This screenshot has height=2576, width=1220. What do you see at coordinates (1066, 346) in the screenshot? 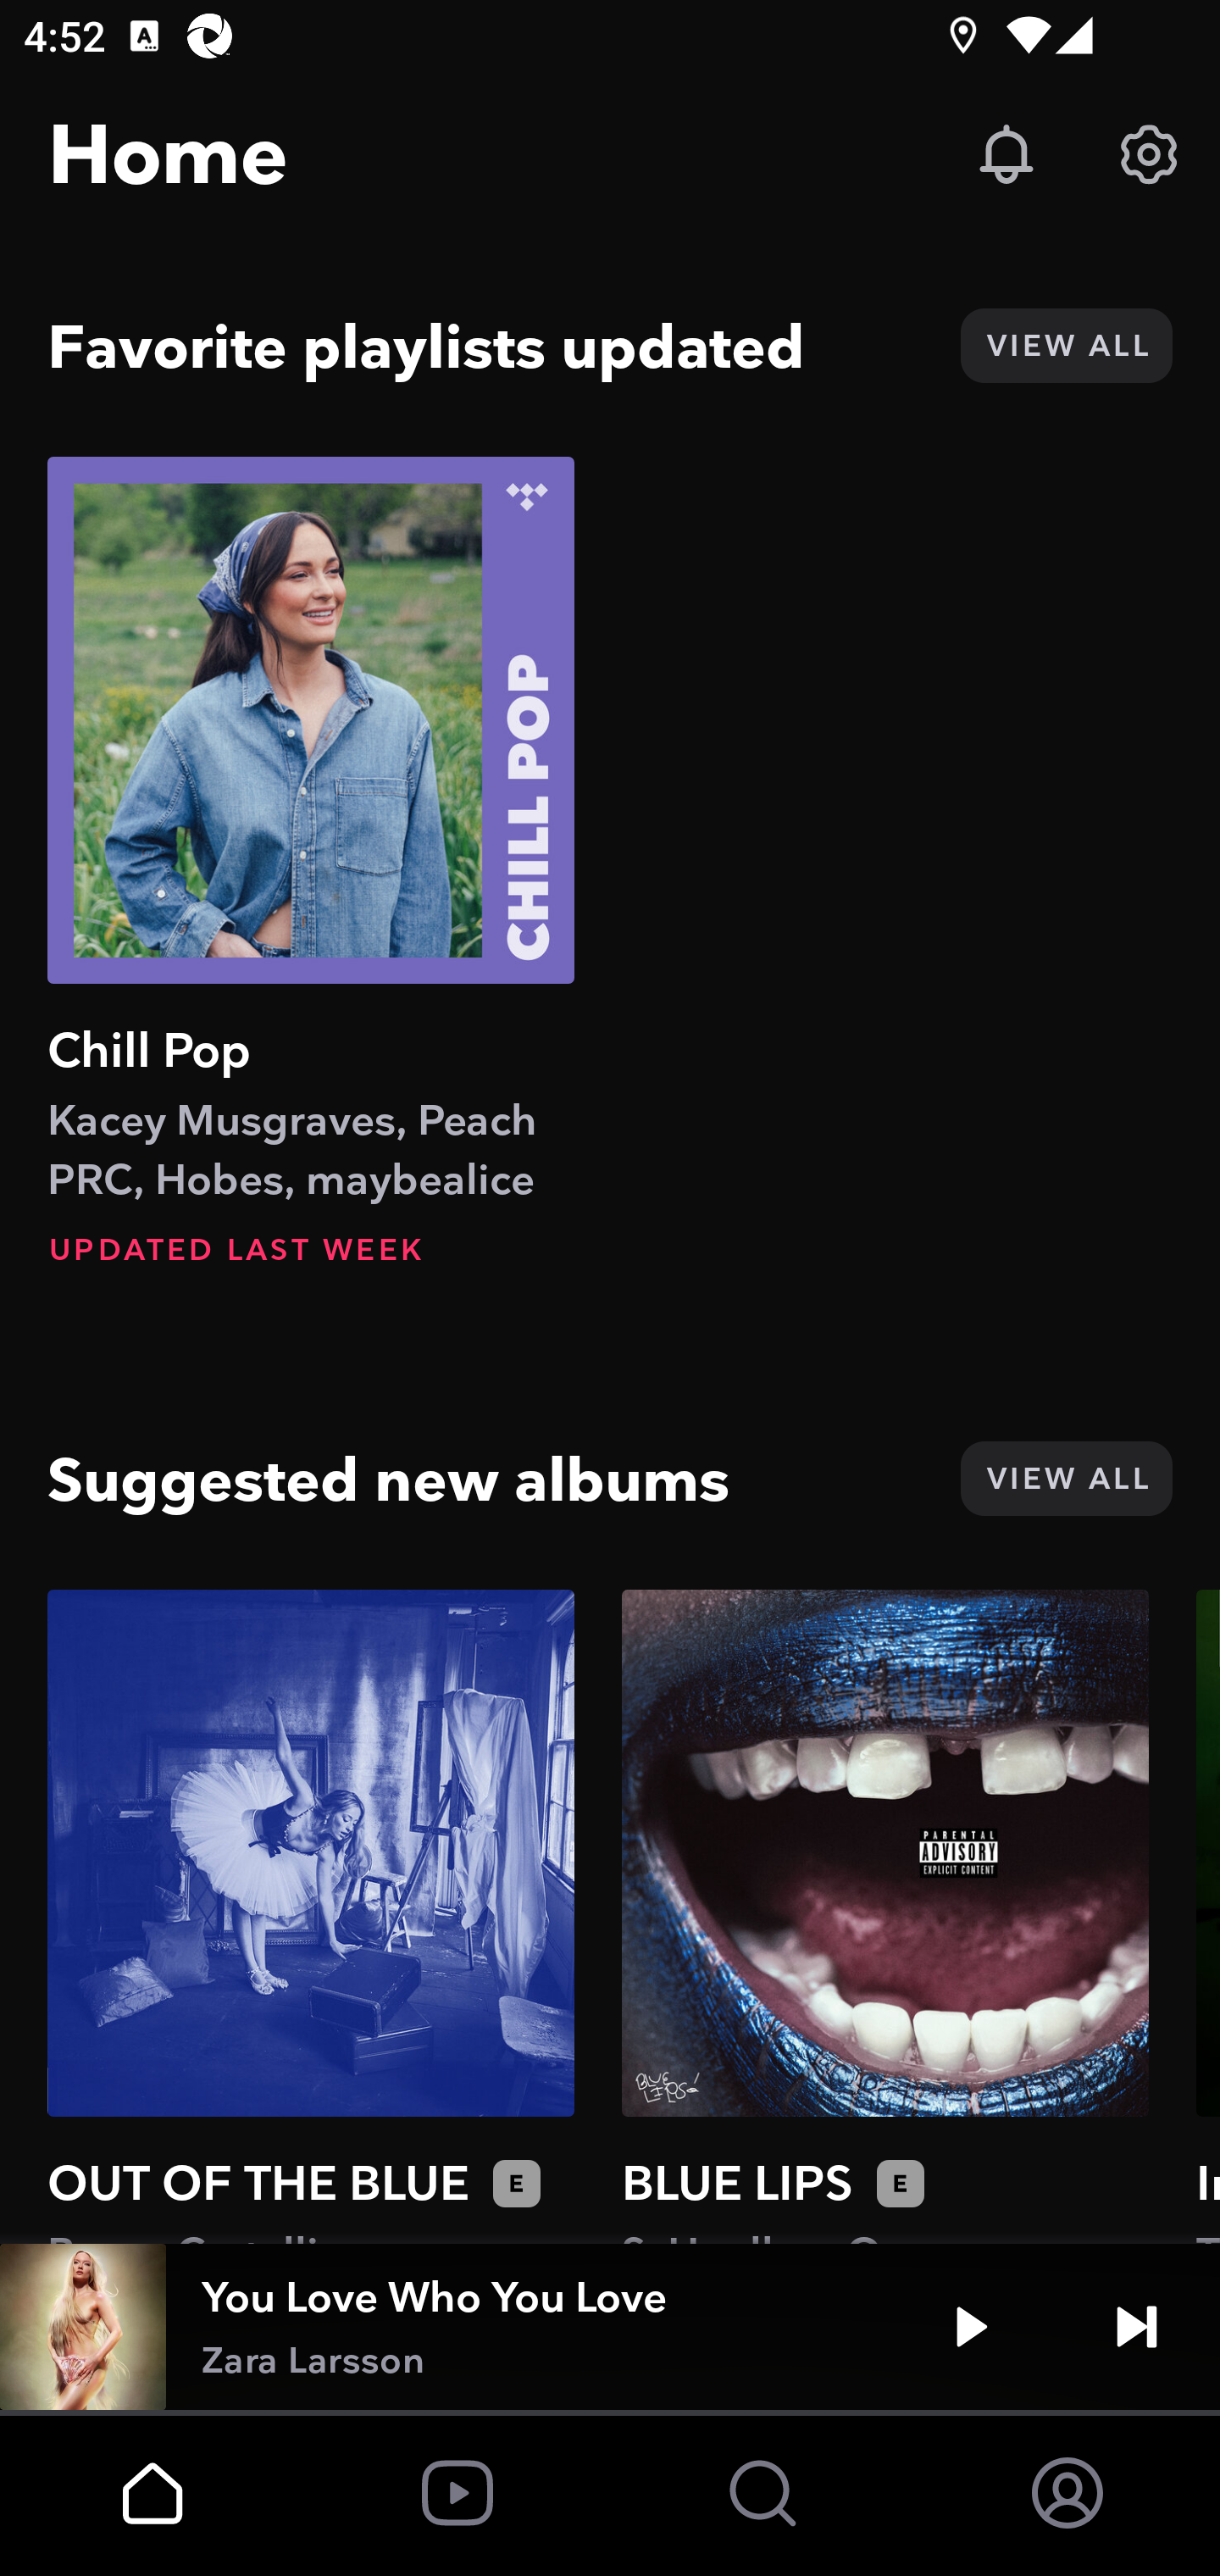
I see `VIEW ALL` at bounding box center [1066, 346].